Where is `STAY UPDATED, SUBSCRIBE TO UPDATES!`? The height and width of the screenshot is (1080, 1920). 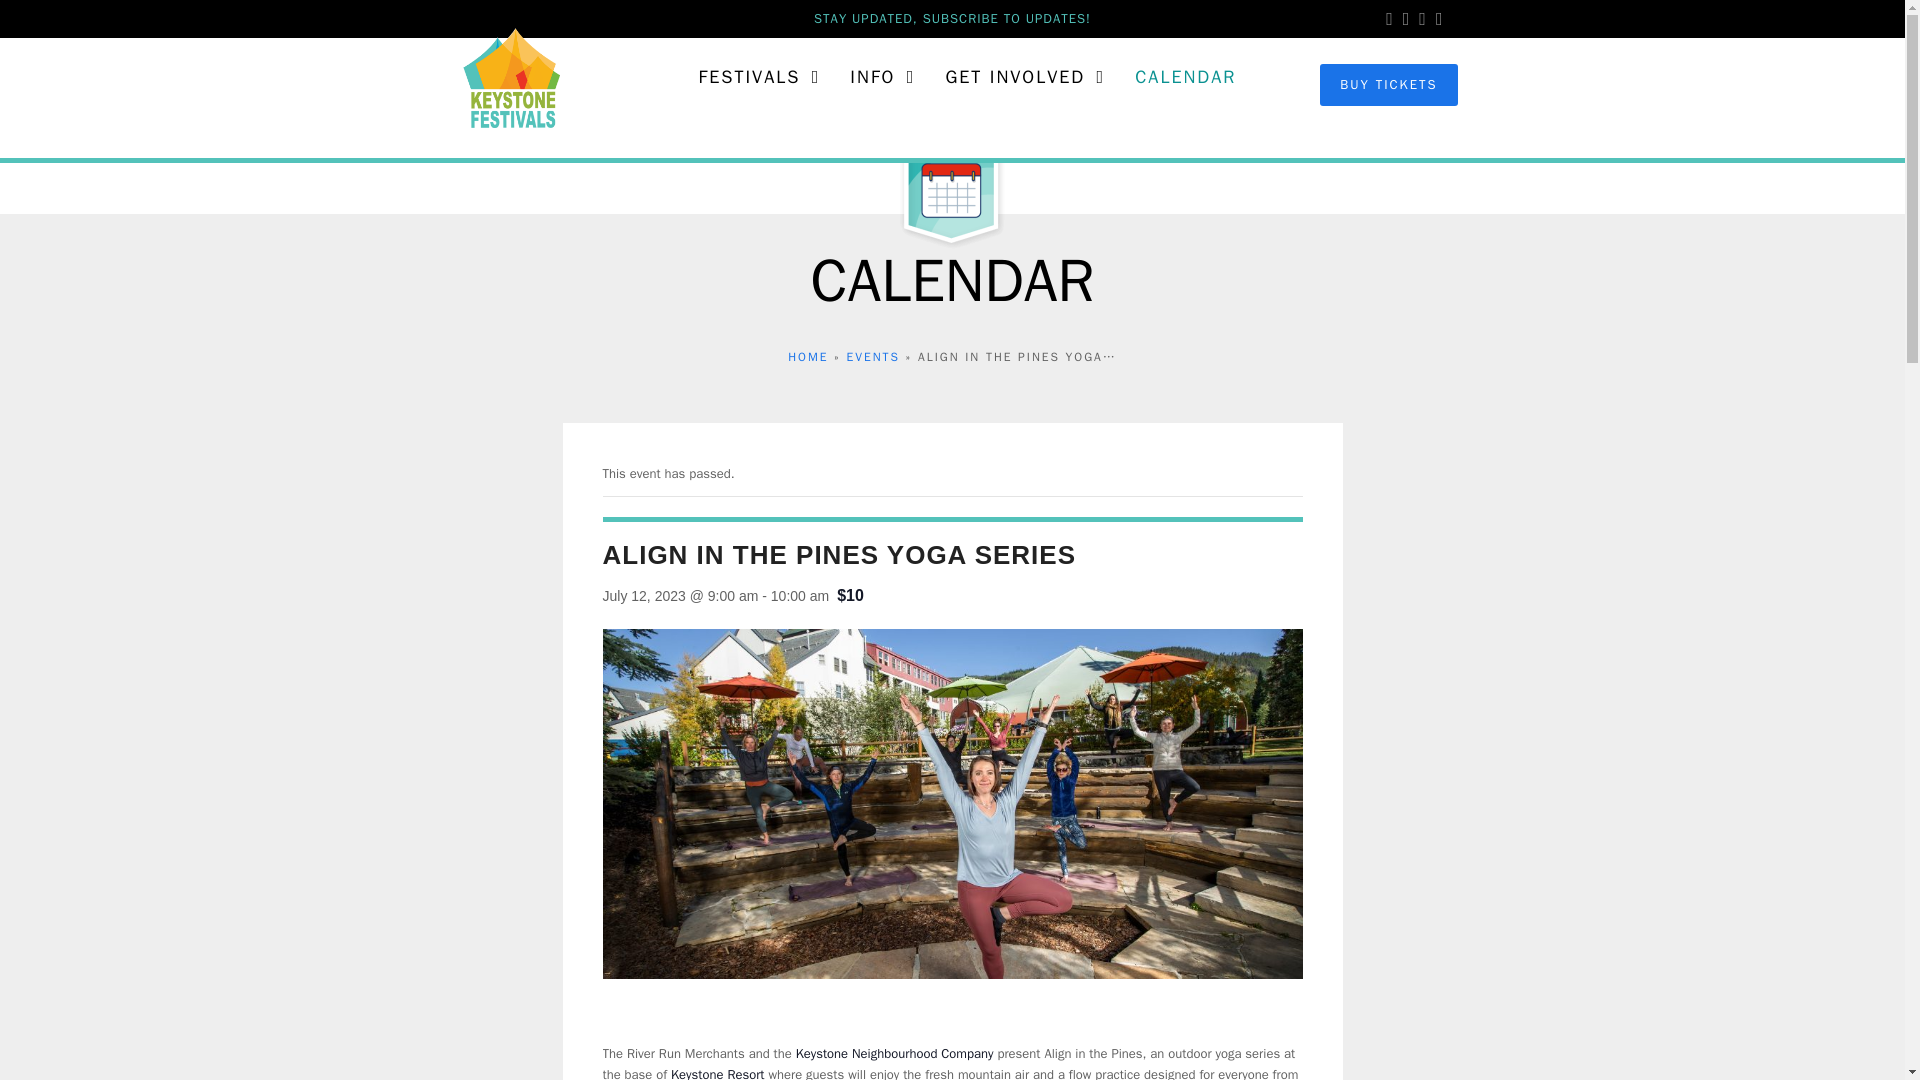 STAY UPDATED, SUBSCRIBE TO UPDATES! is located at coordinates (952, 18).